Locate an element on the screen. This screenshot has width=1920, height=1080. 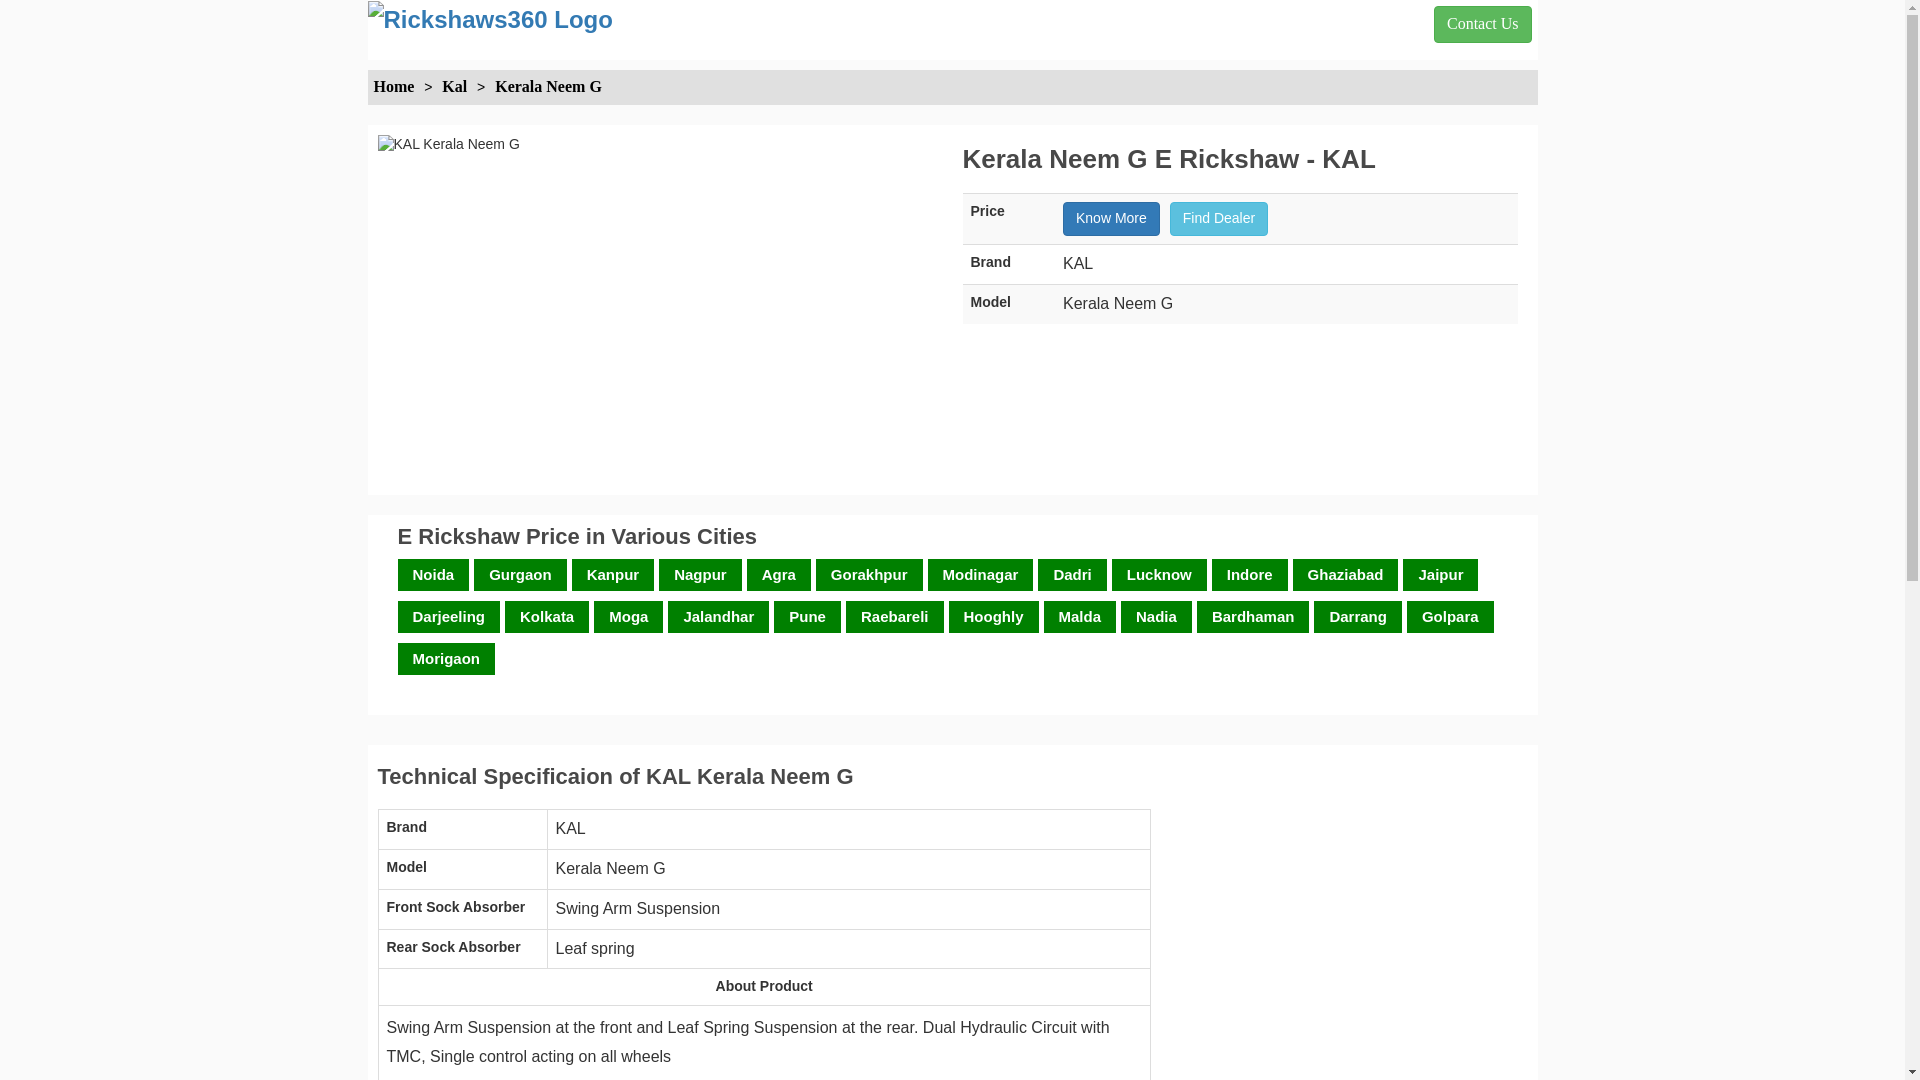
Morigaon is located at coordinates (445, 658).